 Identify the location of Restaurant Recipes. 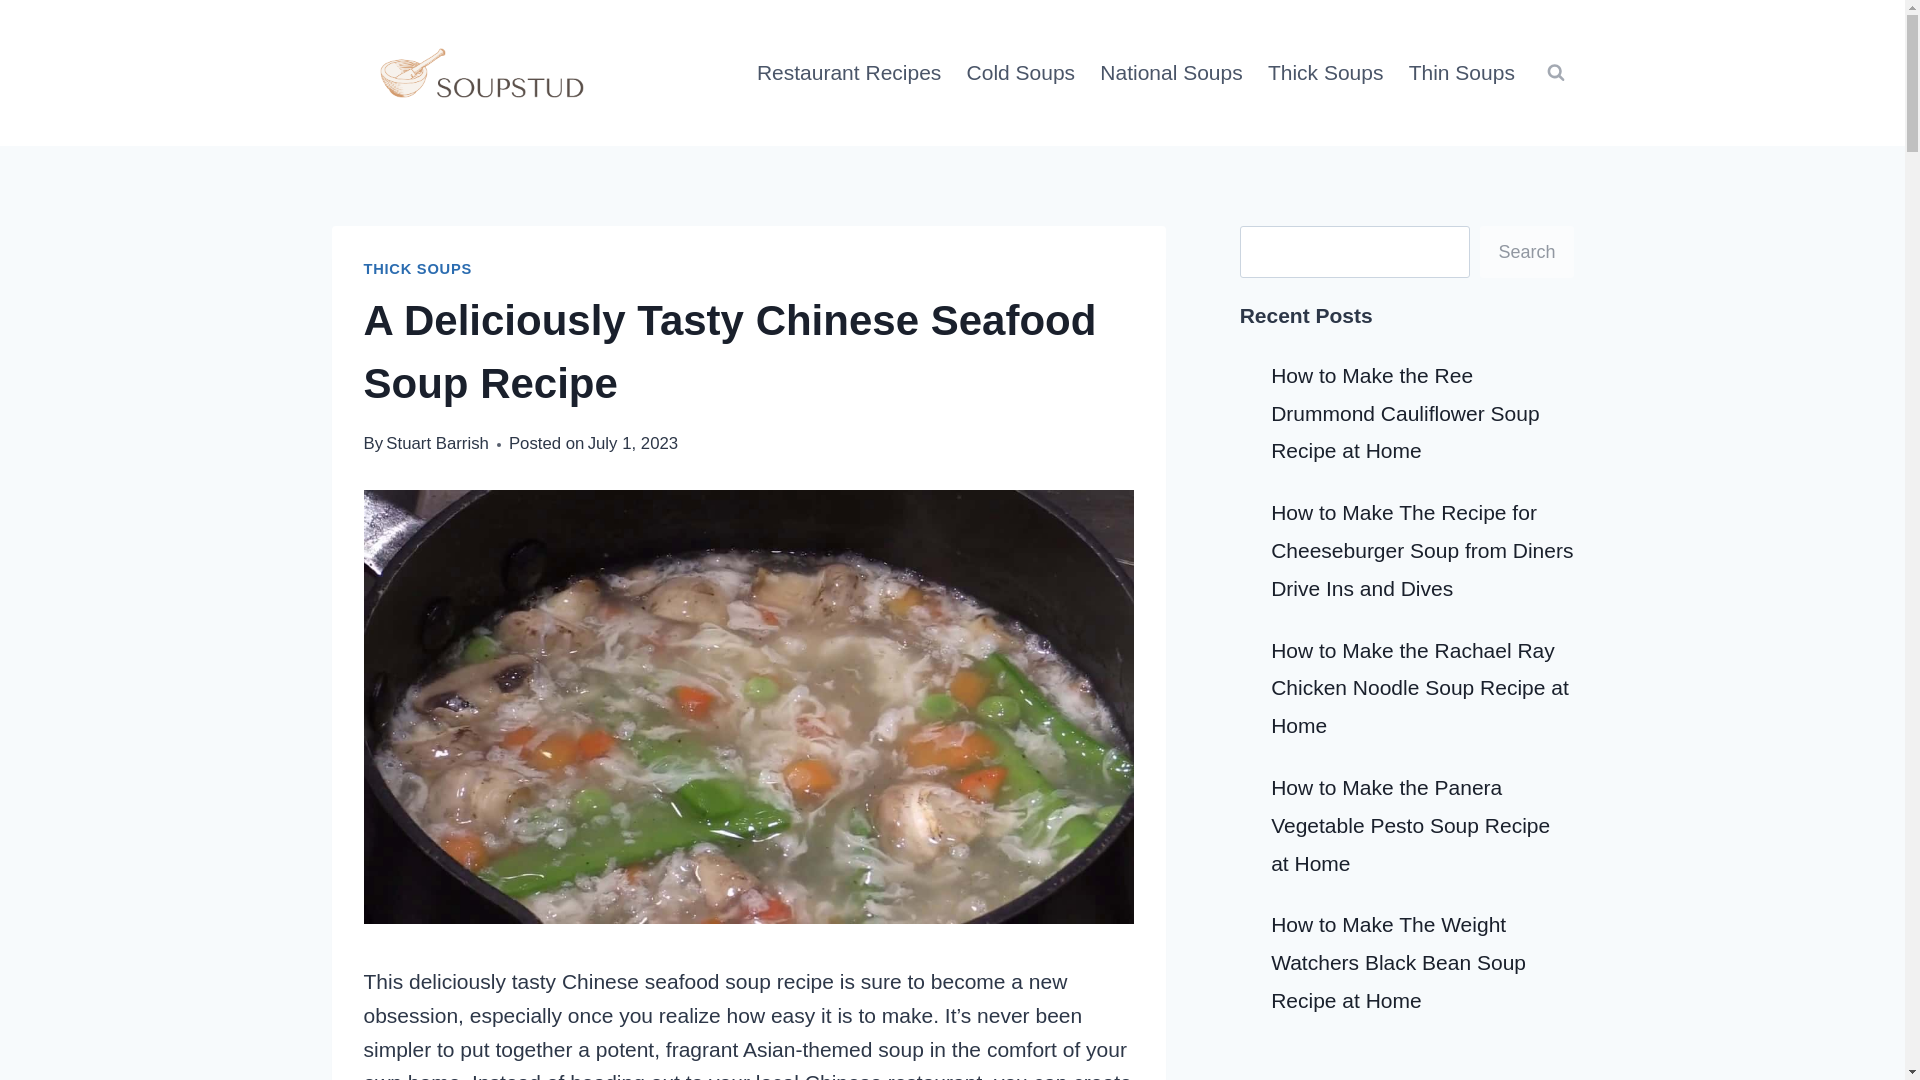
(849, 73).